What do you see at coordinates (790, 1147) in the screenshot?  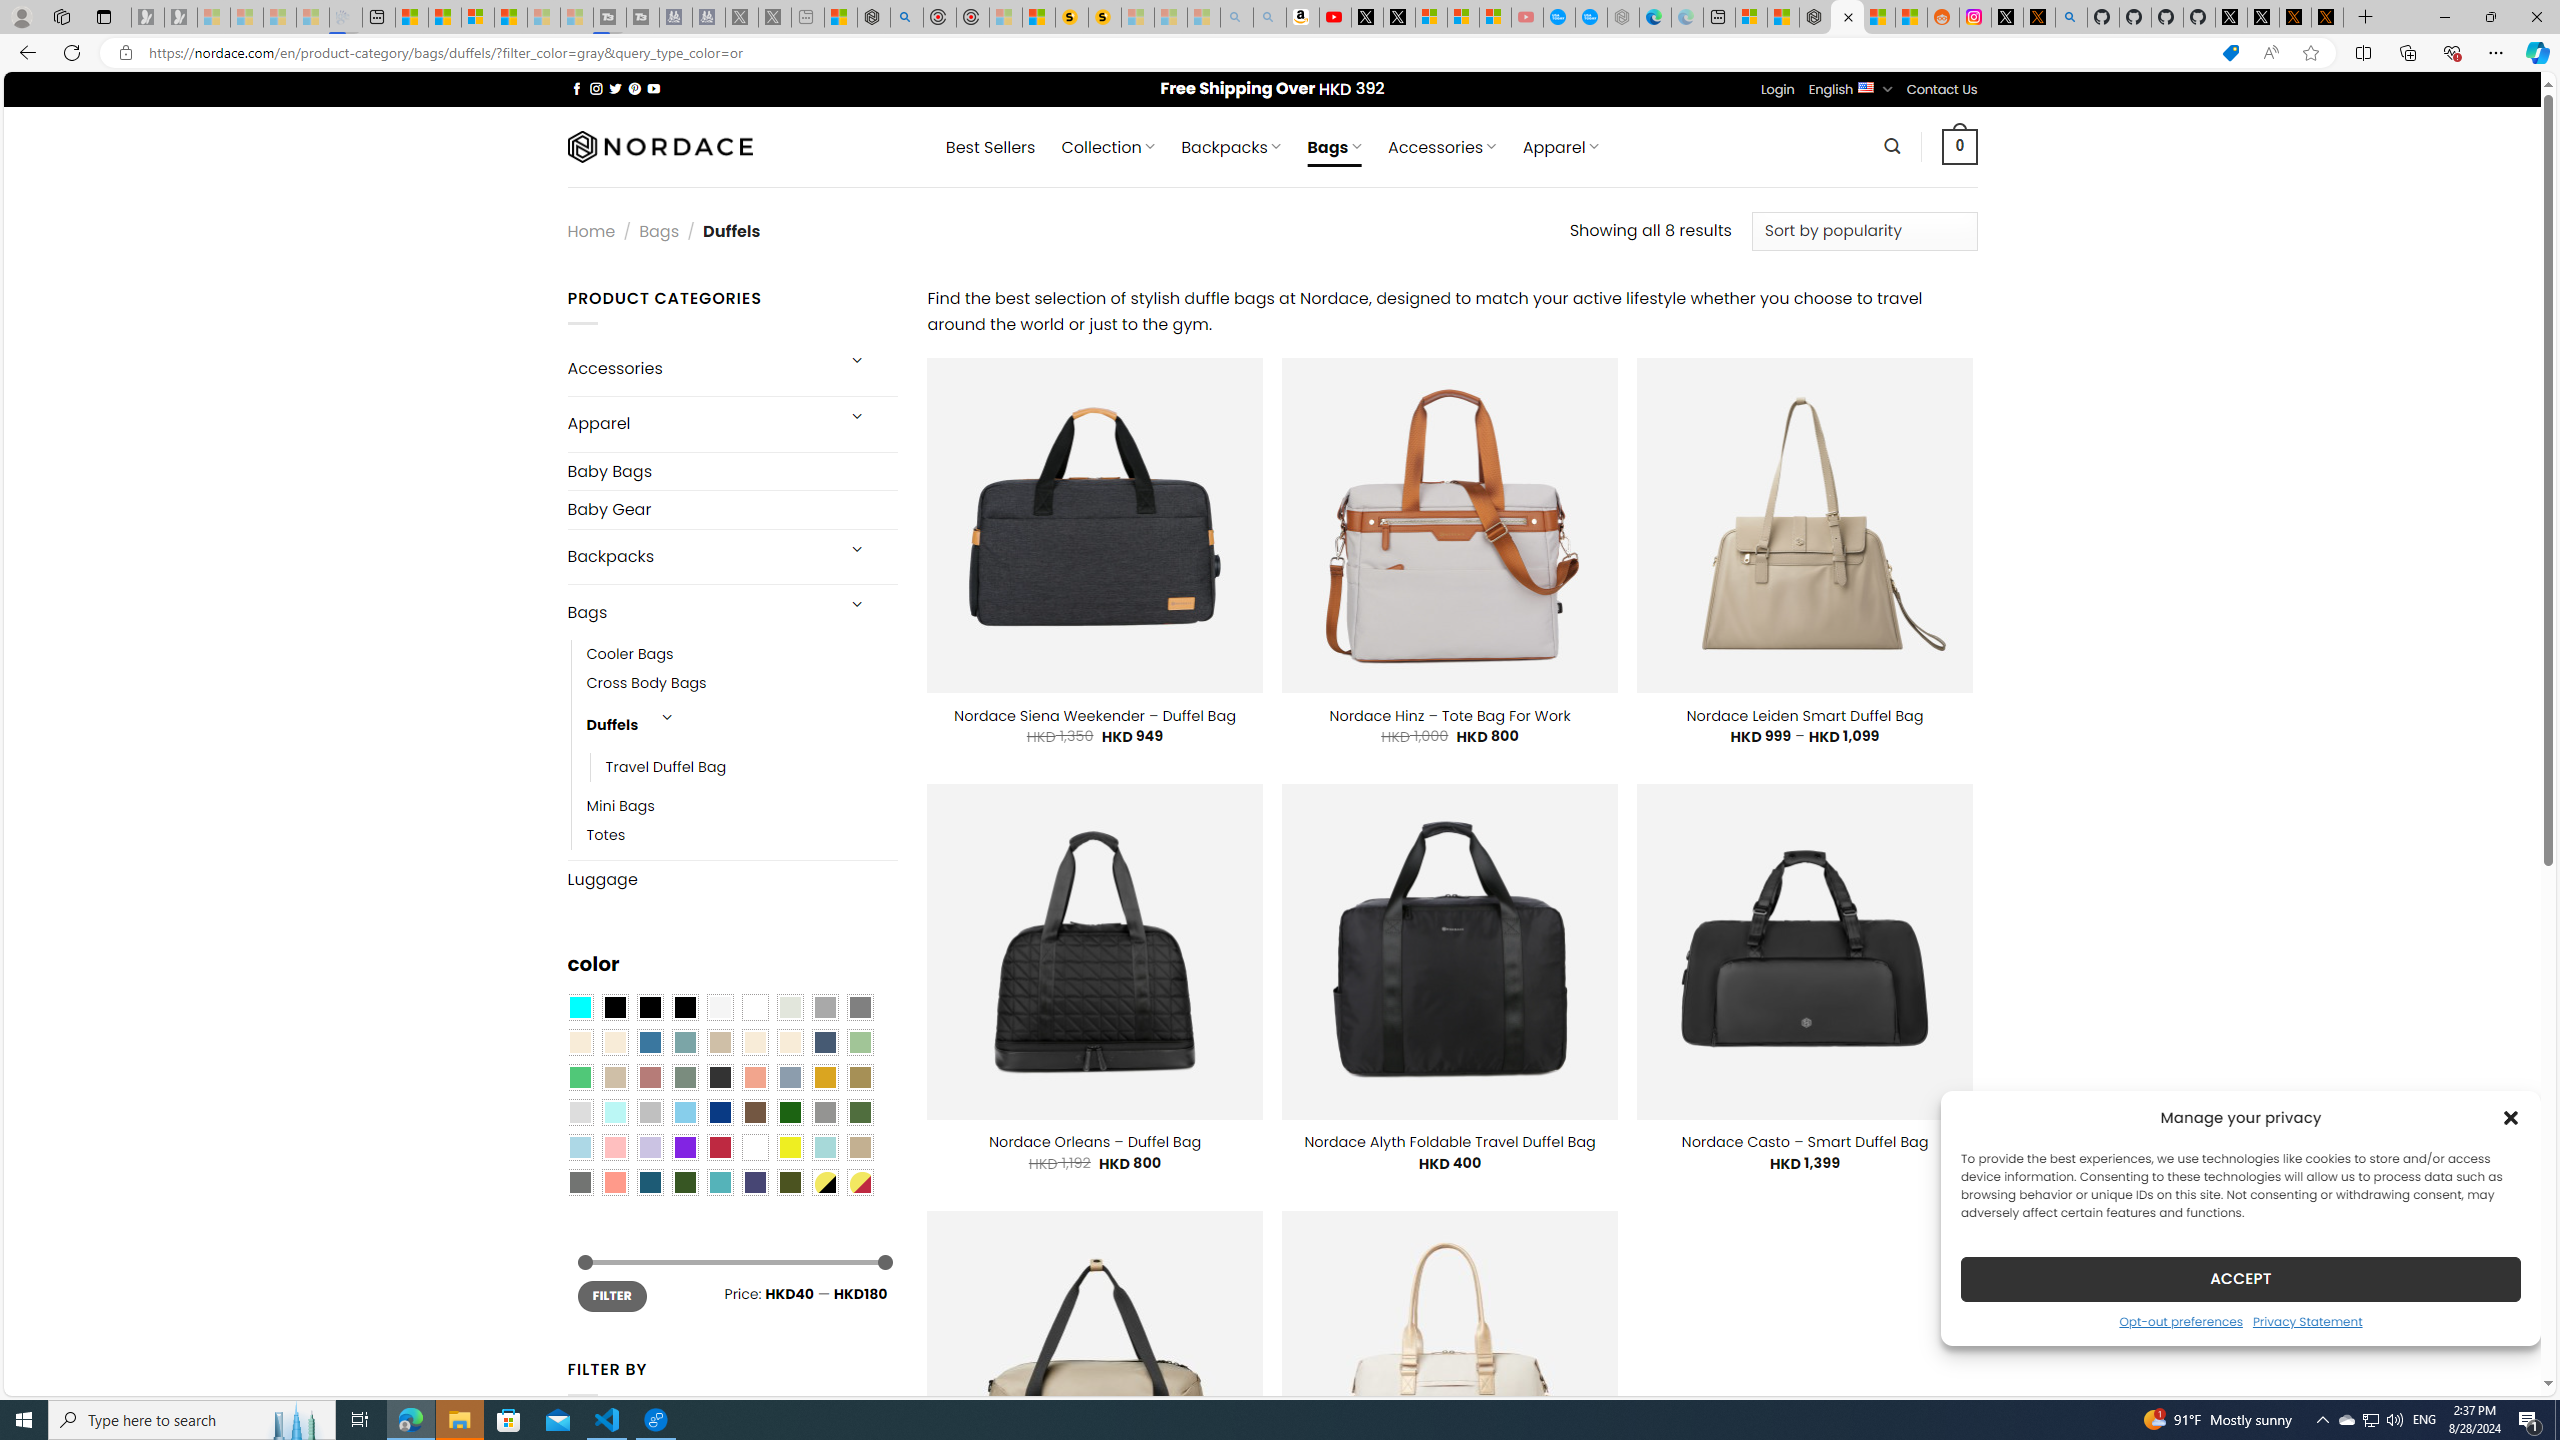 I see `Yellow` at bounding box center [790, 1147].